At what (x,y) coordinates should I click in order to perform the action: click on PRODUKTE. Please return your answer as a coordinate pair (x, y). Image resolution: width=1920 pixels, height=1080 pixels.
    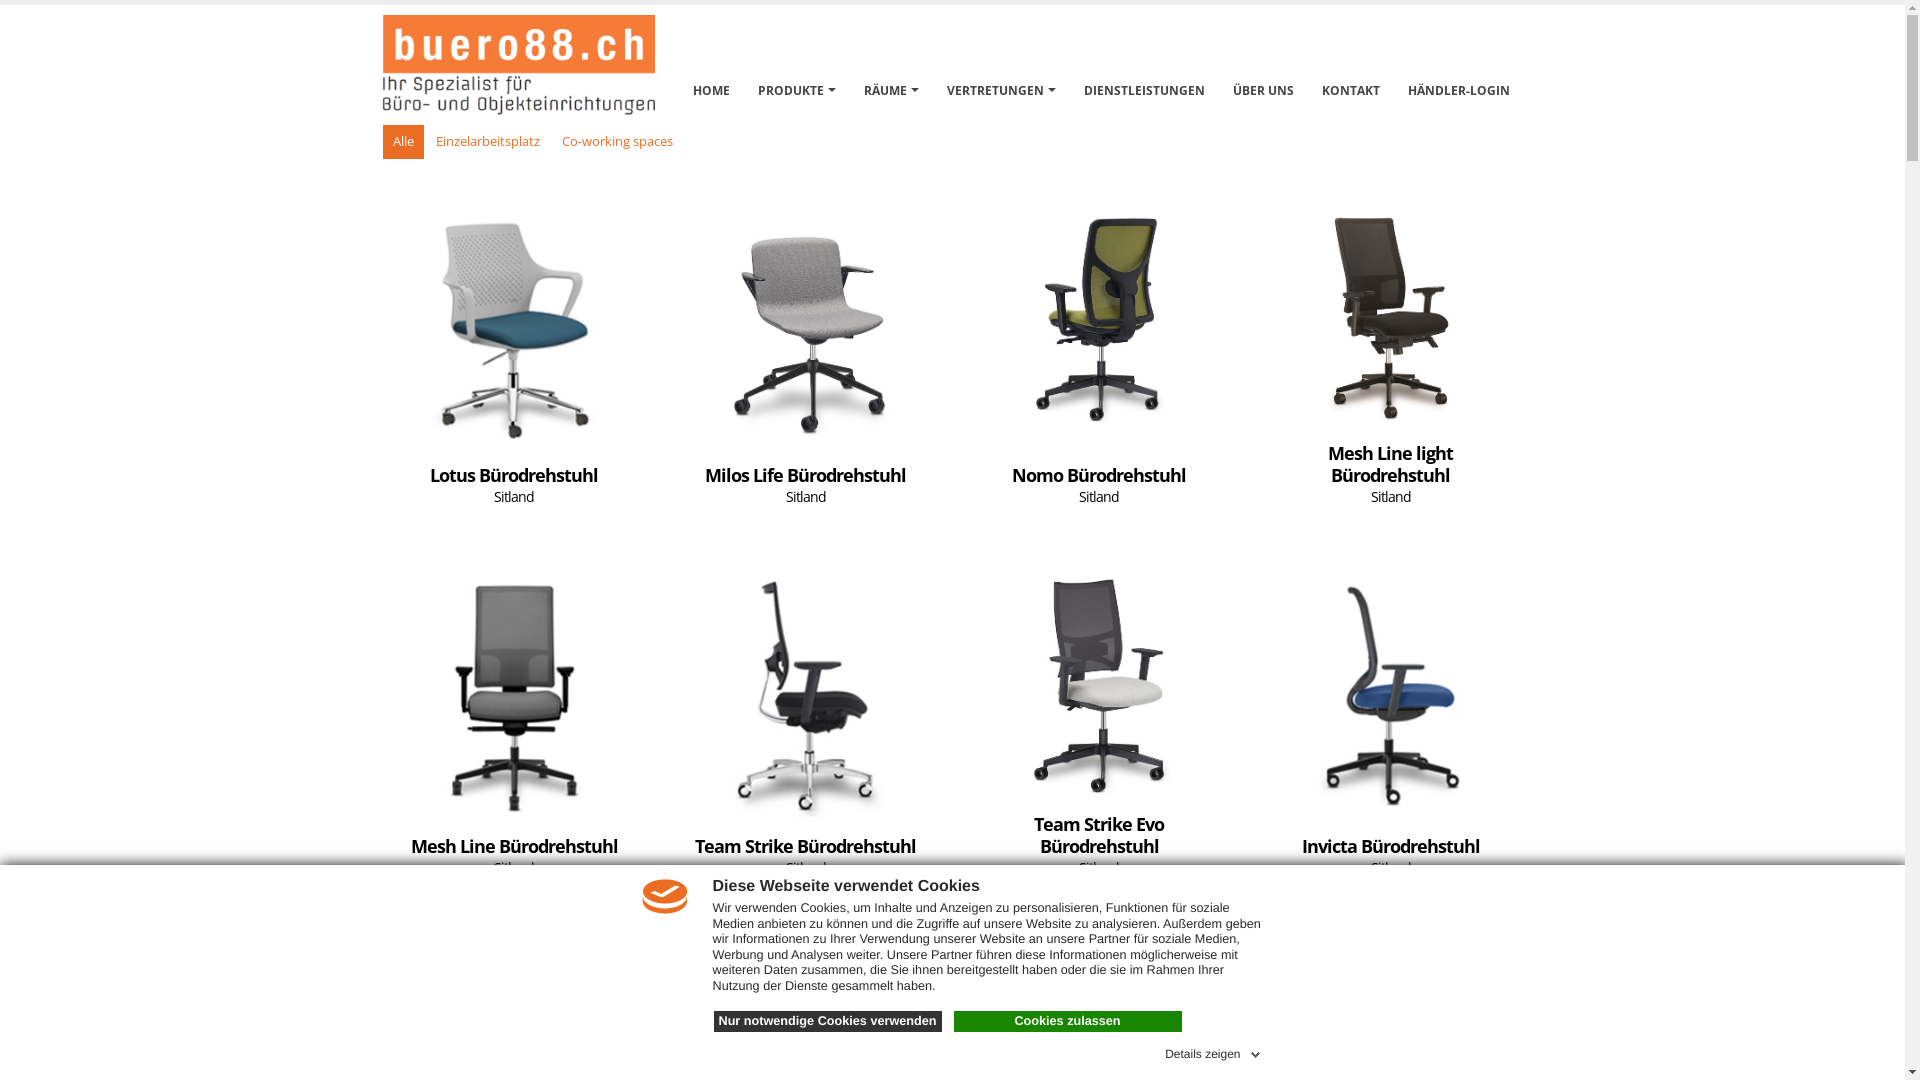
    Looking at the image, I should click on (796, 70).